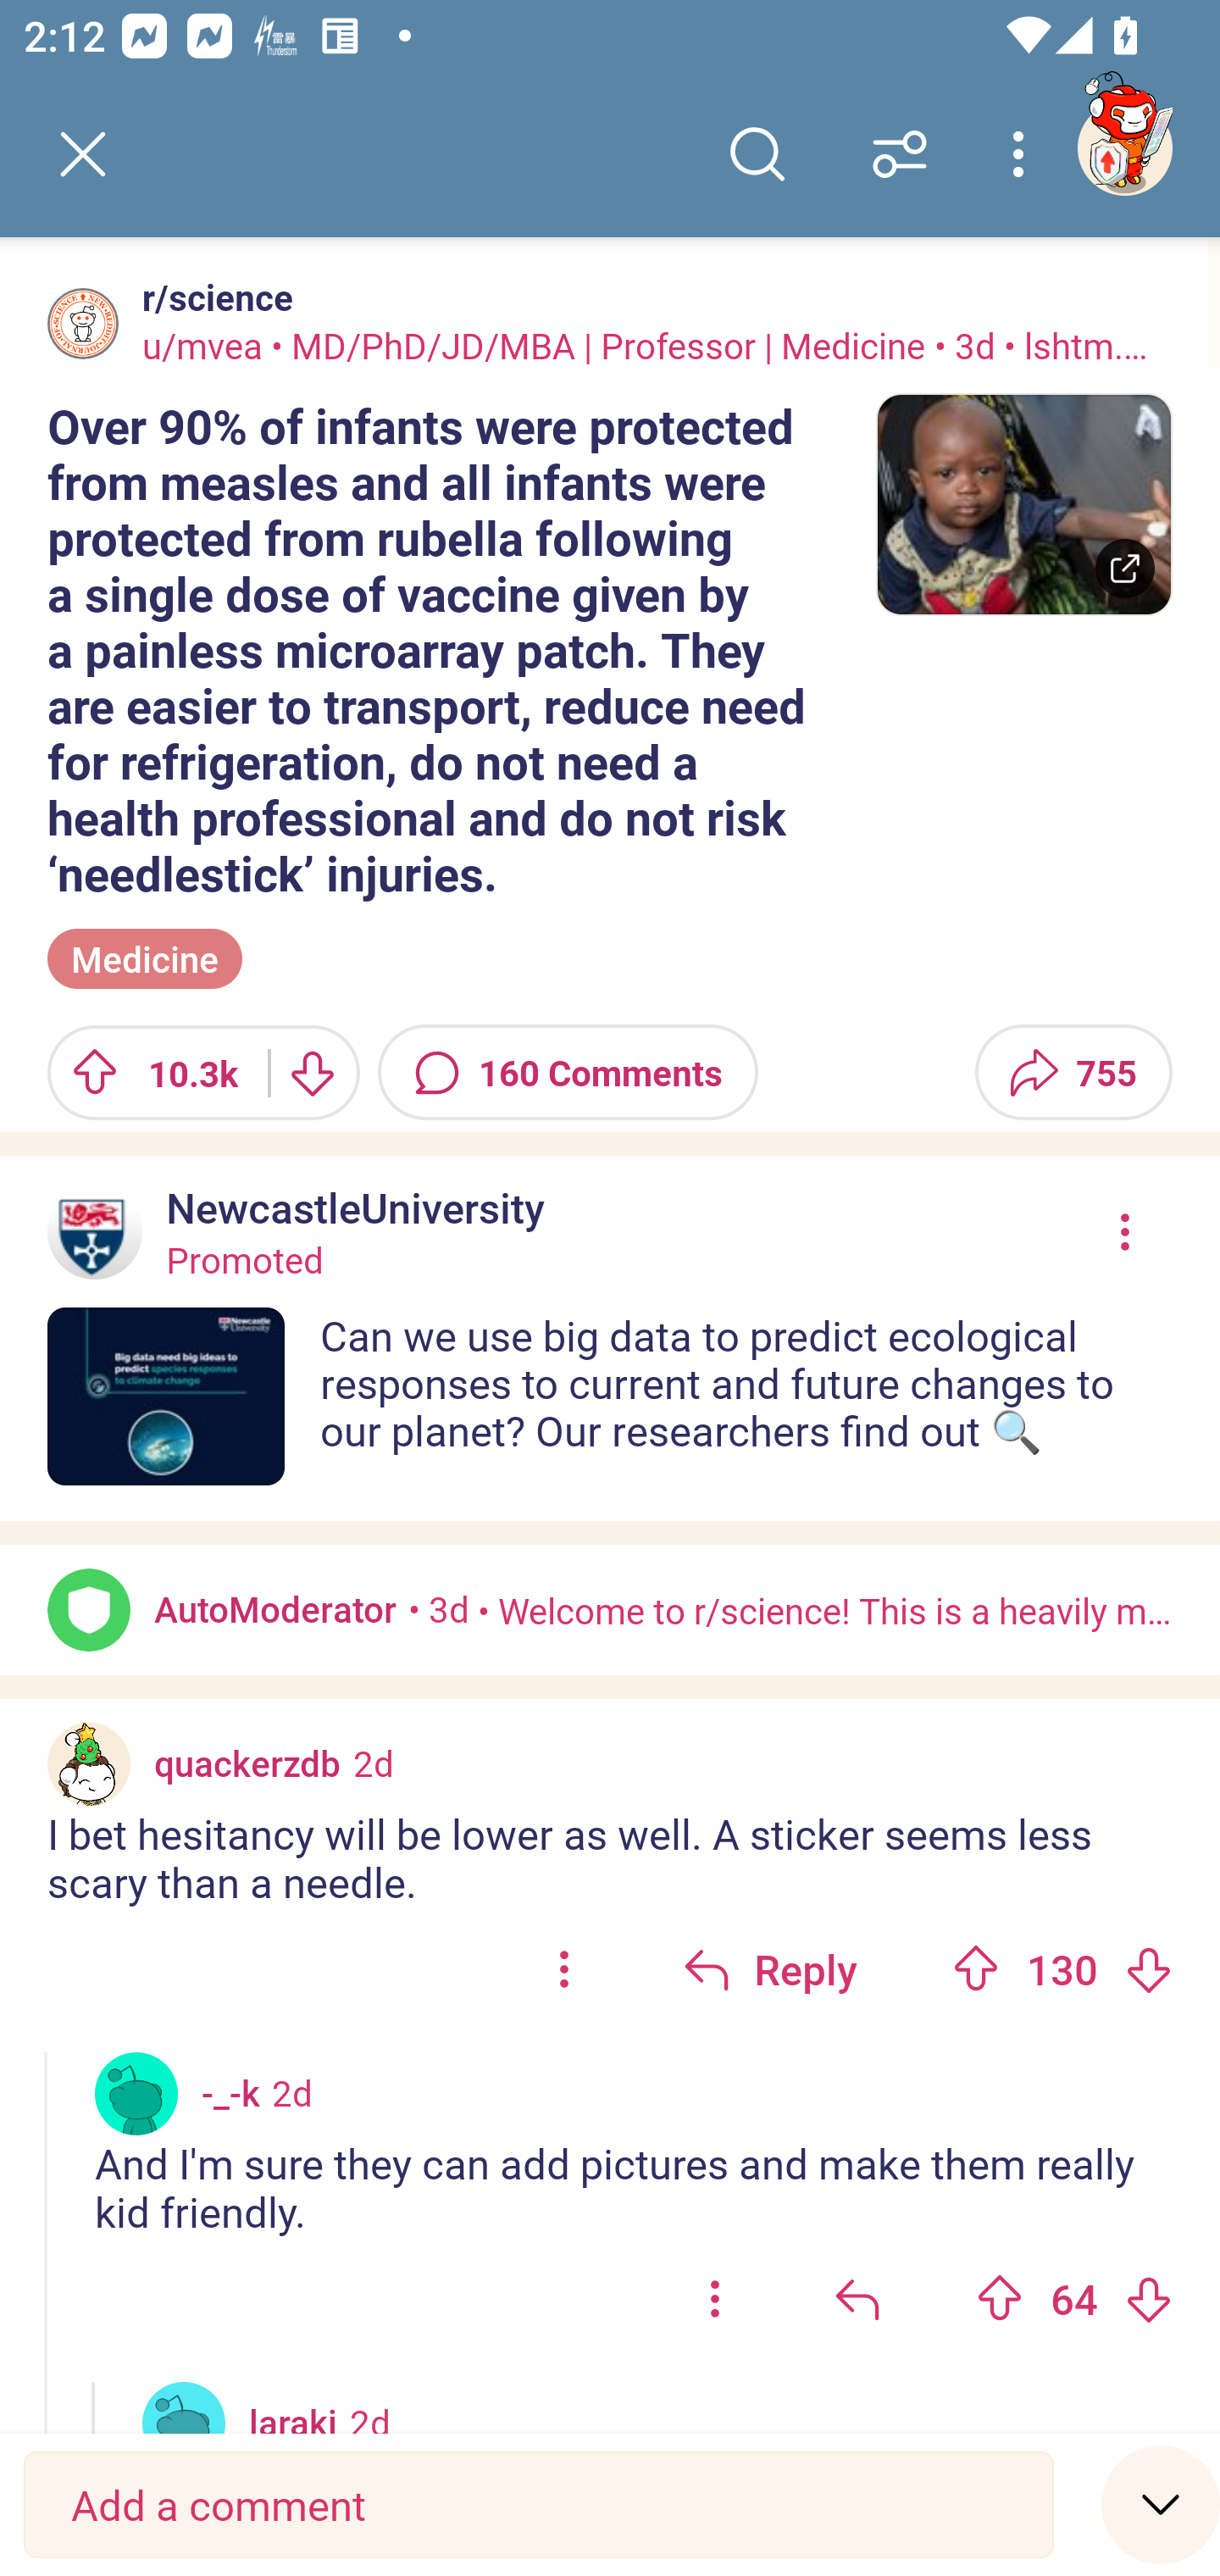 The width and height of the screenshot is (1220, 2576). What do you see at coordinates (1074, 2297) in the screenshot?
I see `Upvote 64 64 votes Downvote` at bounding box center [1074, 2297].